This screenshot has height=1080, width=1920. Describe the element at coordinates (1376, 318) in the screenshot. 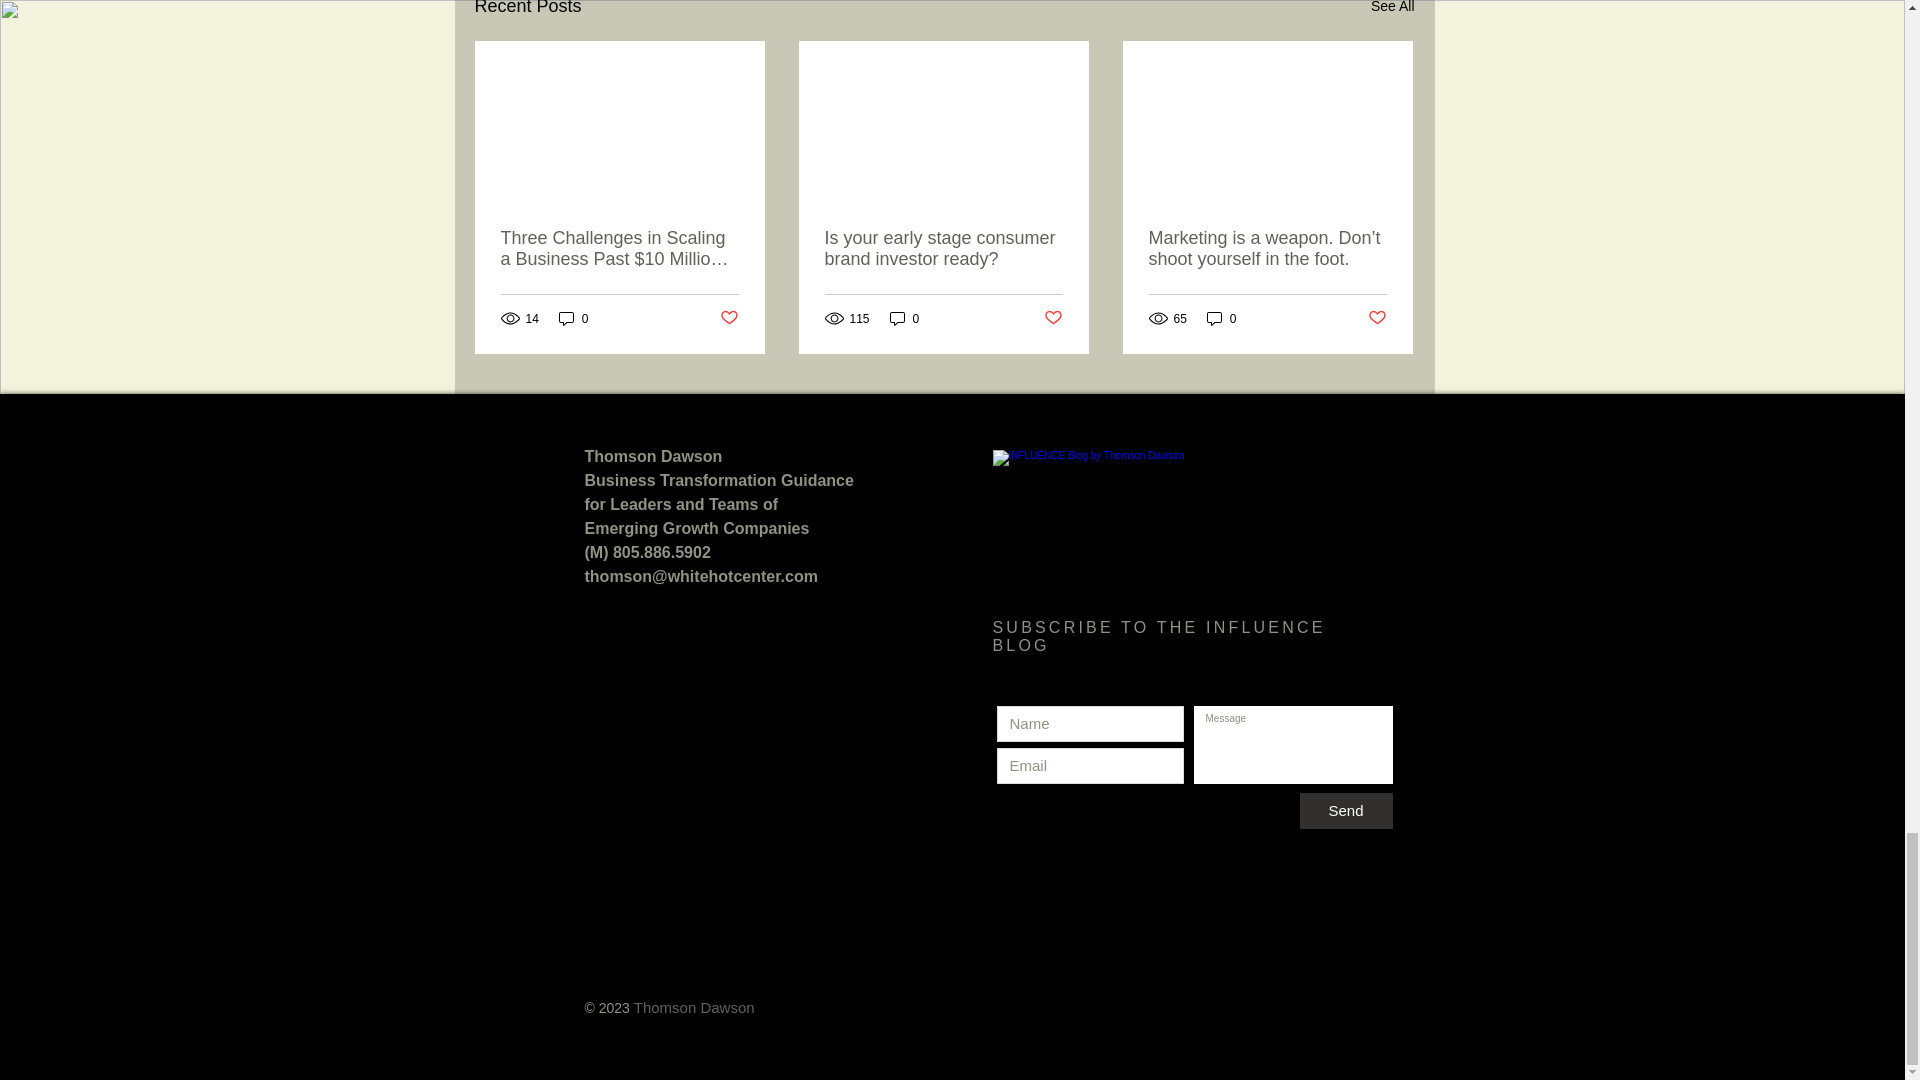

I see `Post not marked as liked` at that location.